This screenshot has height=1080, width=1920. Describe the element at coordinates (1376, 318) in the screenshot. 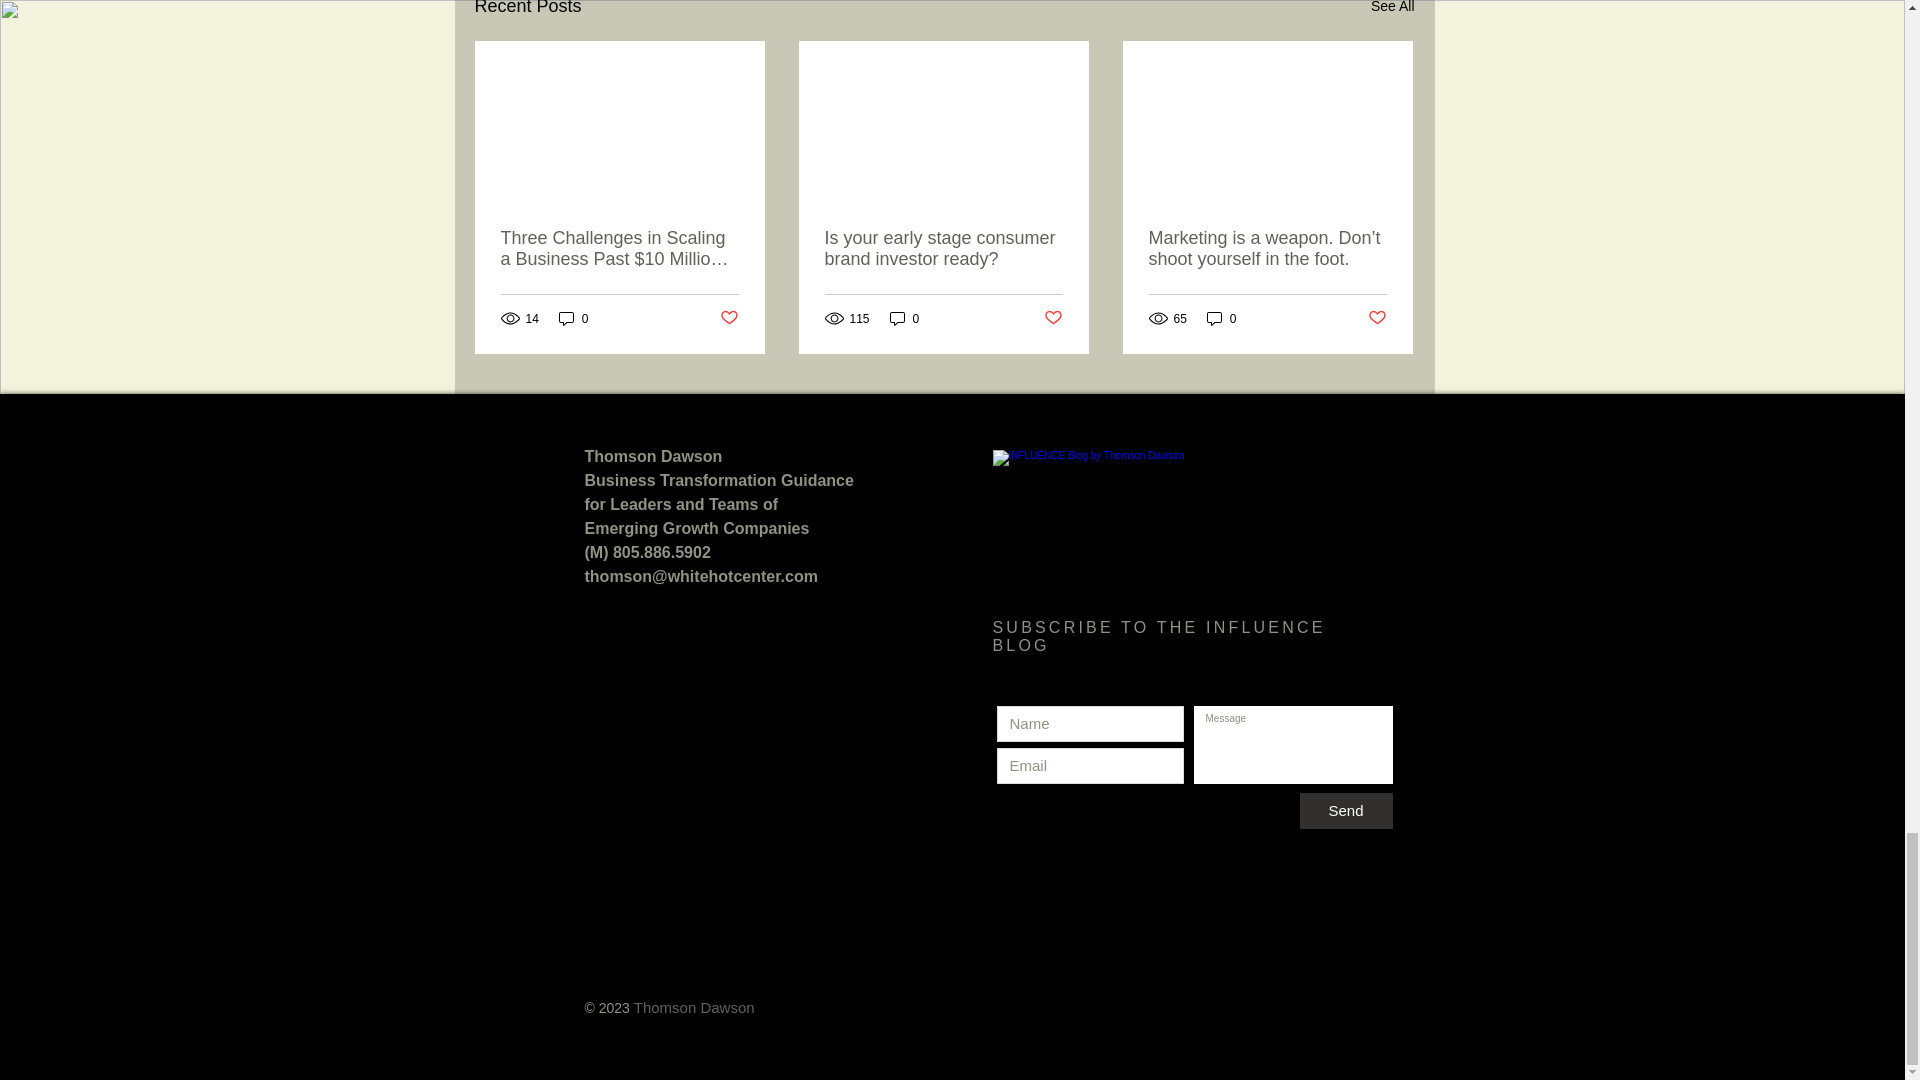

I see `Post not marked as liked` at that location.